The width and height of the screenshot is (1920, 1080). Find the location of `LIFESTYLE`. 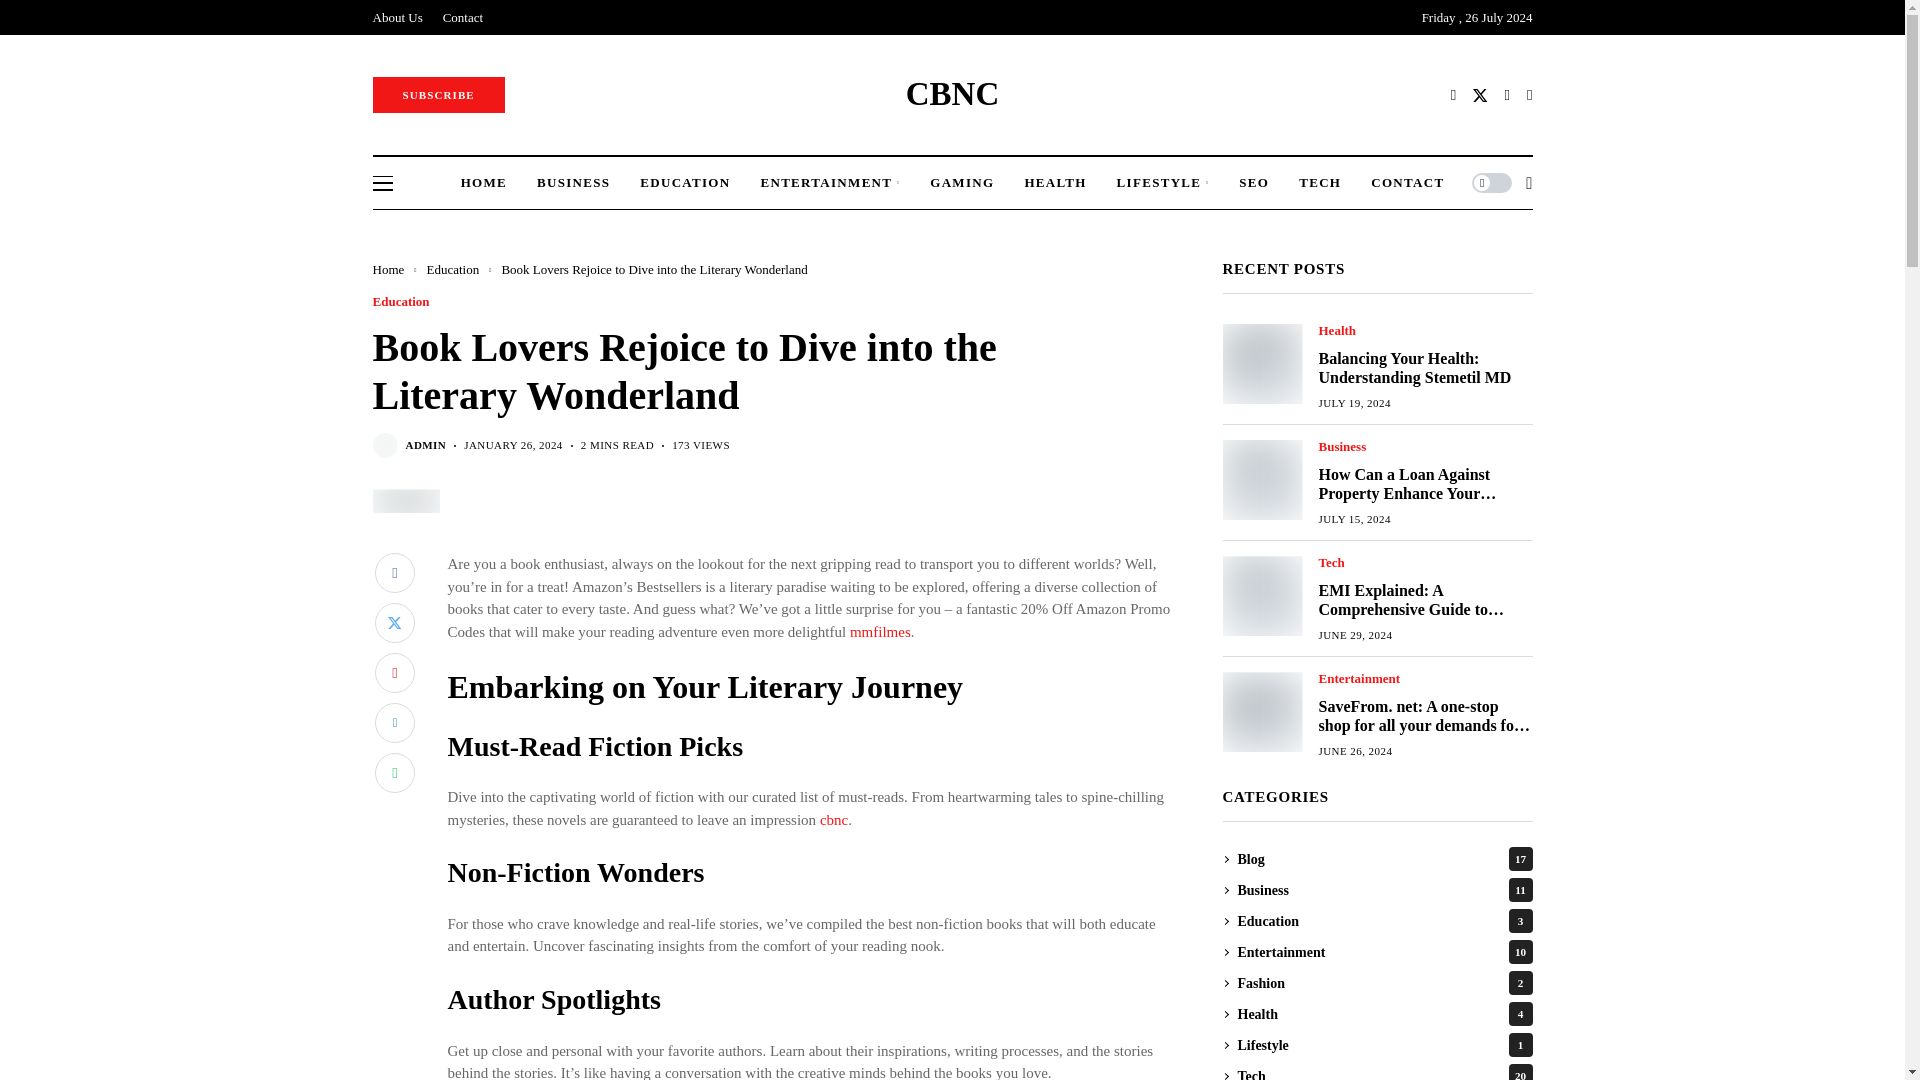

LIFESTYLE is located at coordinates (1163, 182).